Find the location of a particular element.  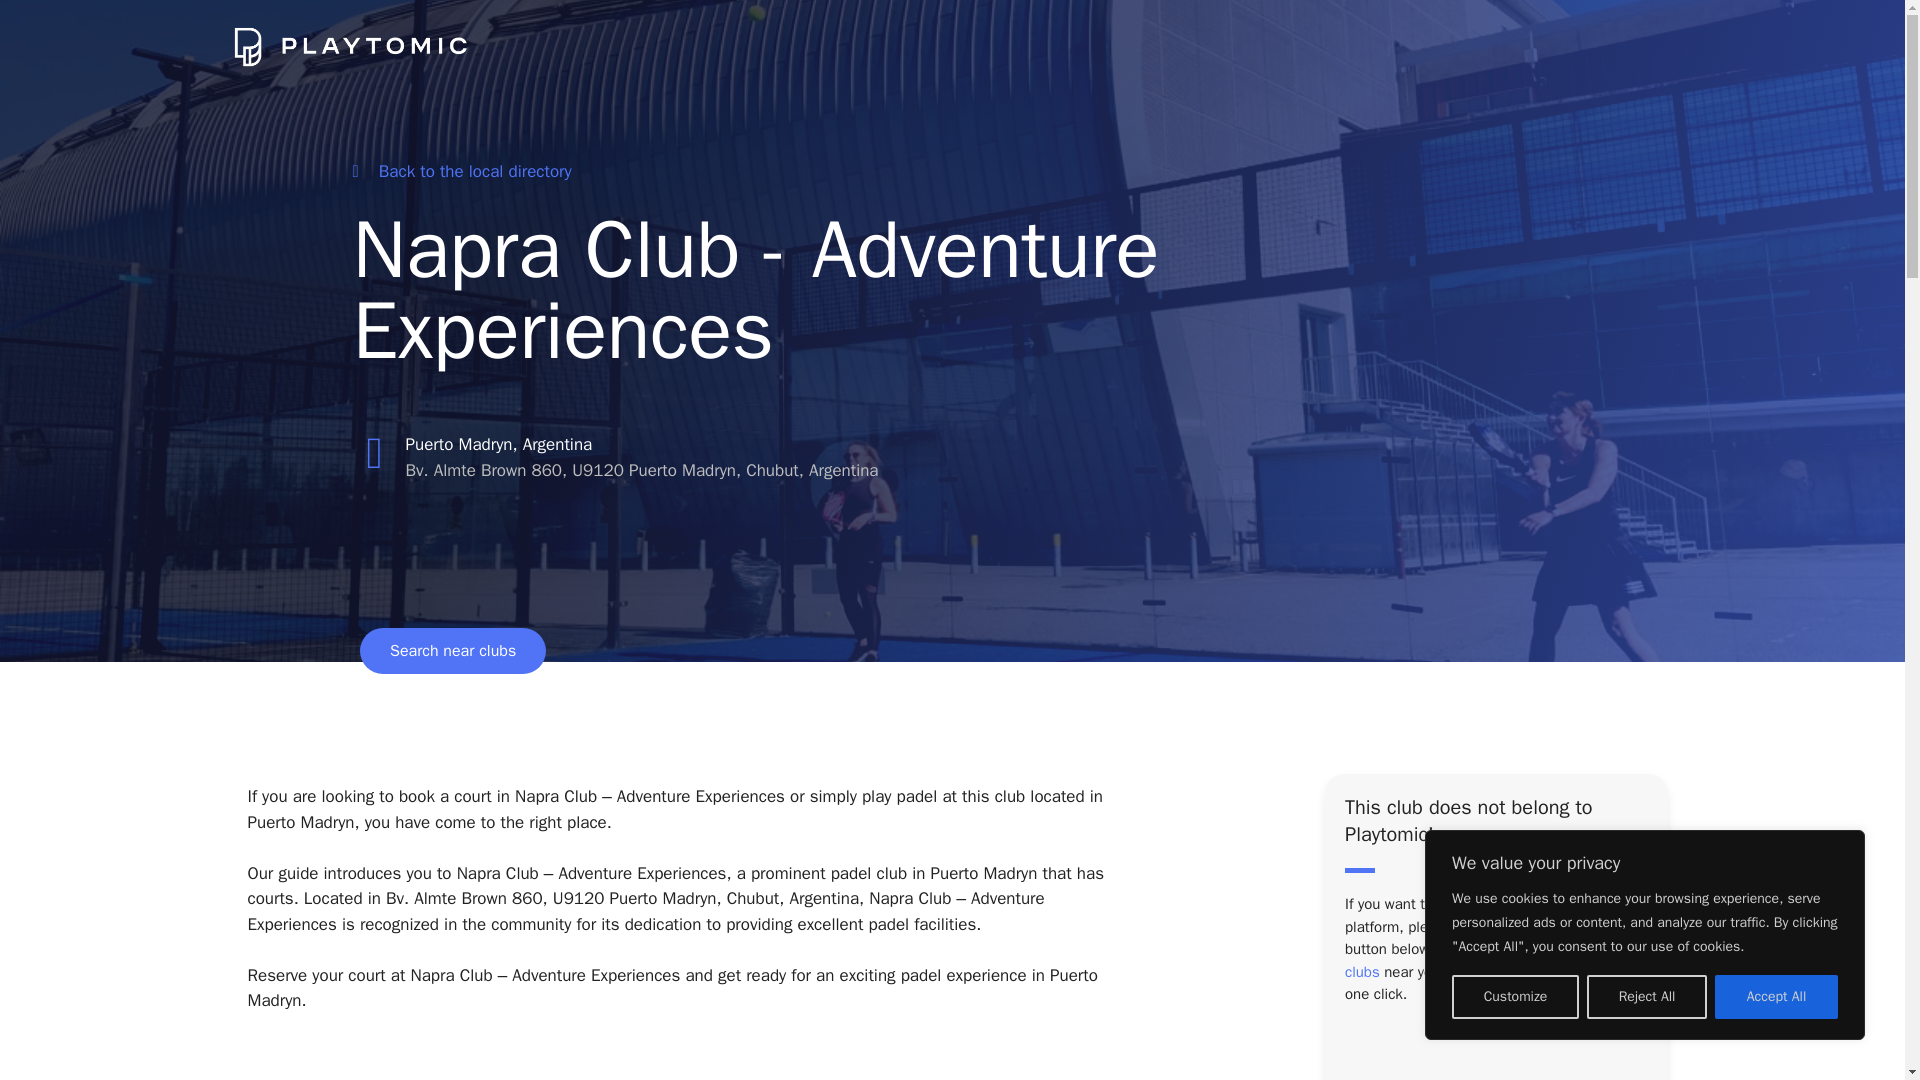

Reject All is located at coordinates (1646, 997).